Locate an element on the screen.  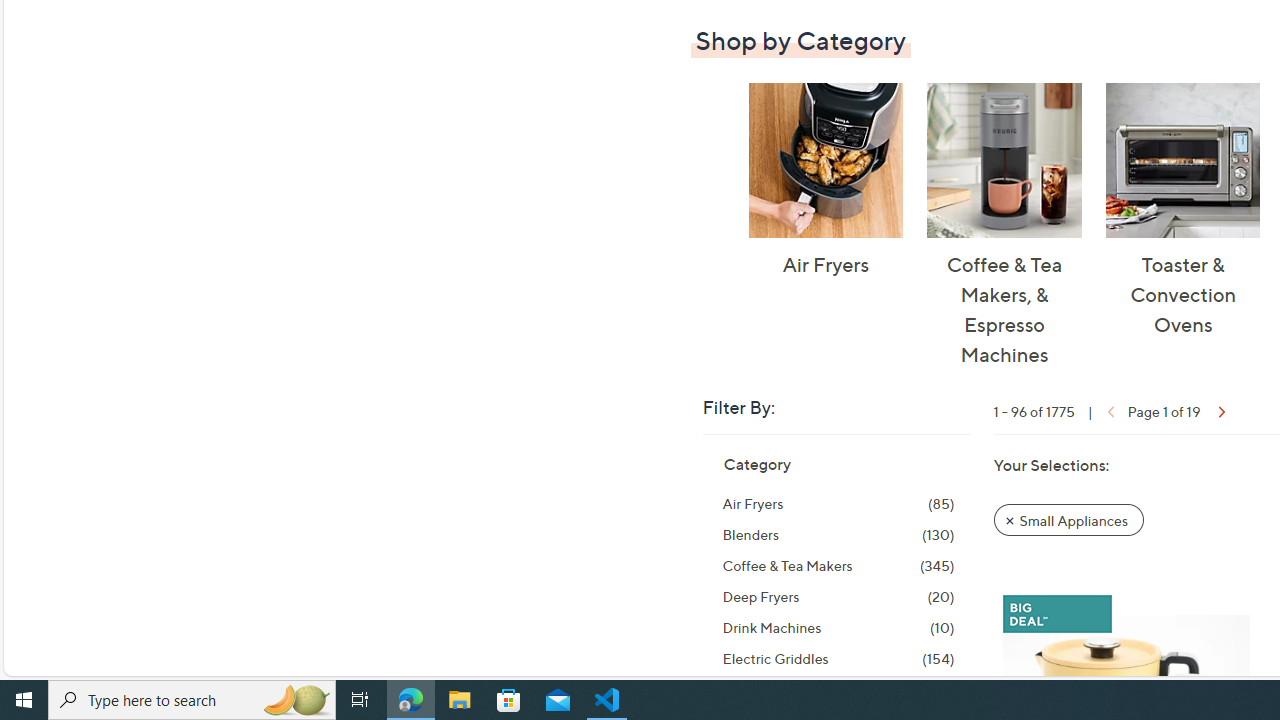
Electric Griddles, 154 items is located at coordinates (838, 659).